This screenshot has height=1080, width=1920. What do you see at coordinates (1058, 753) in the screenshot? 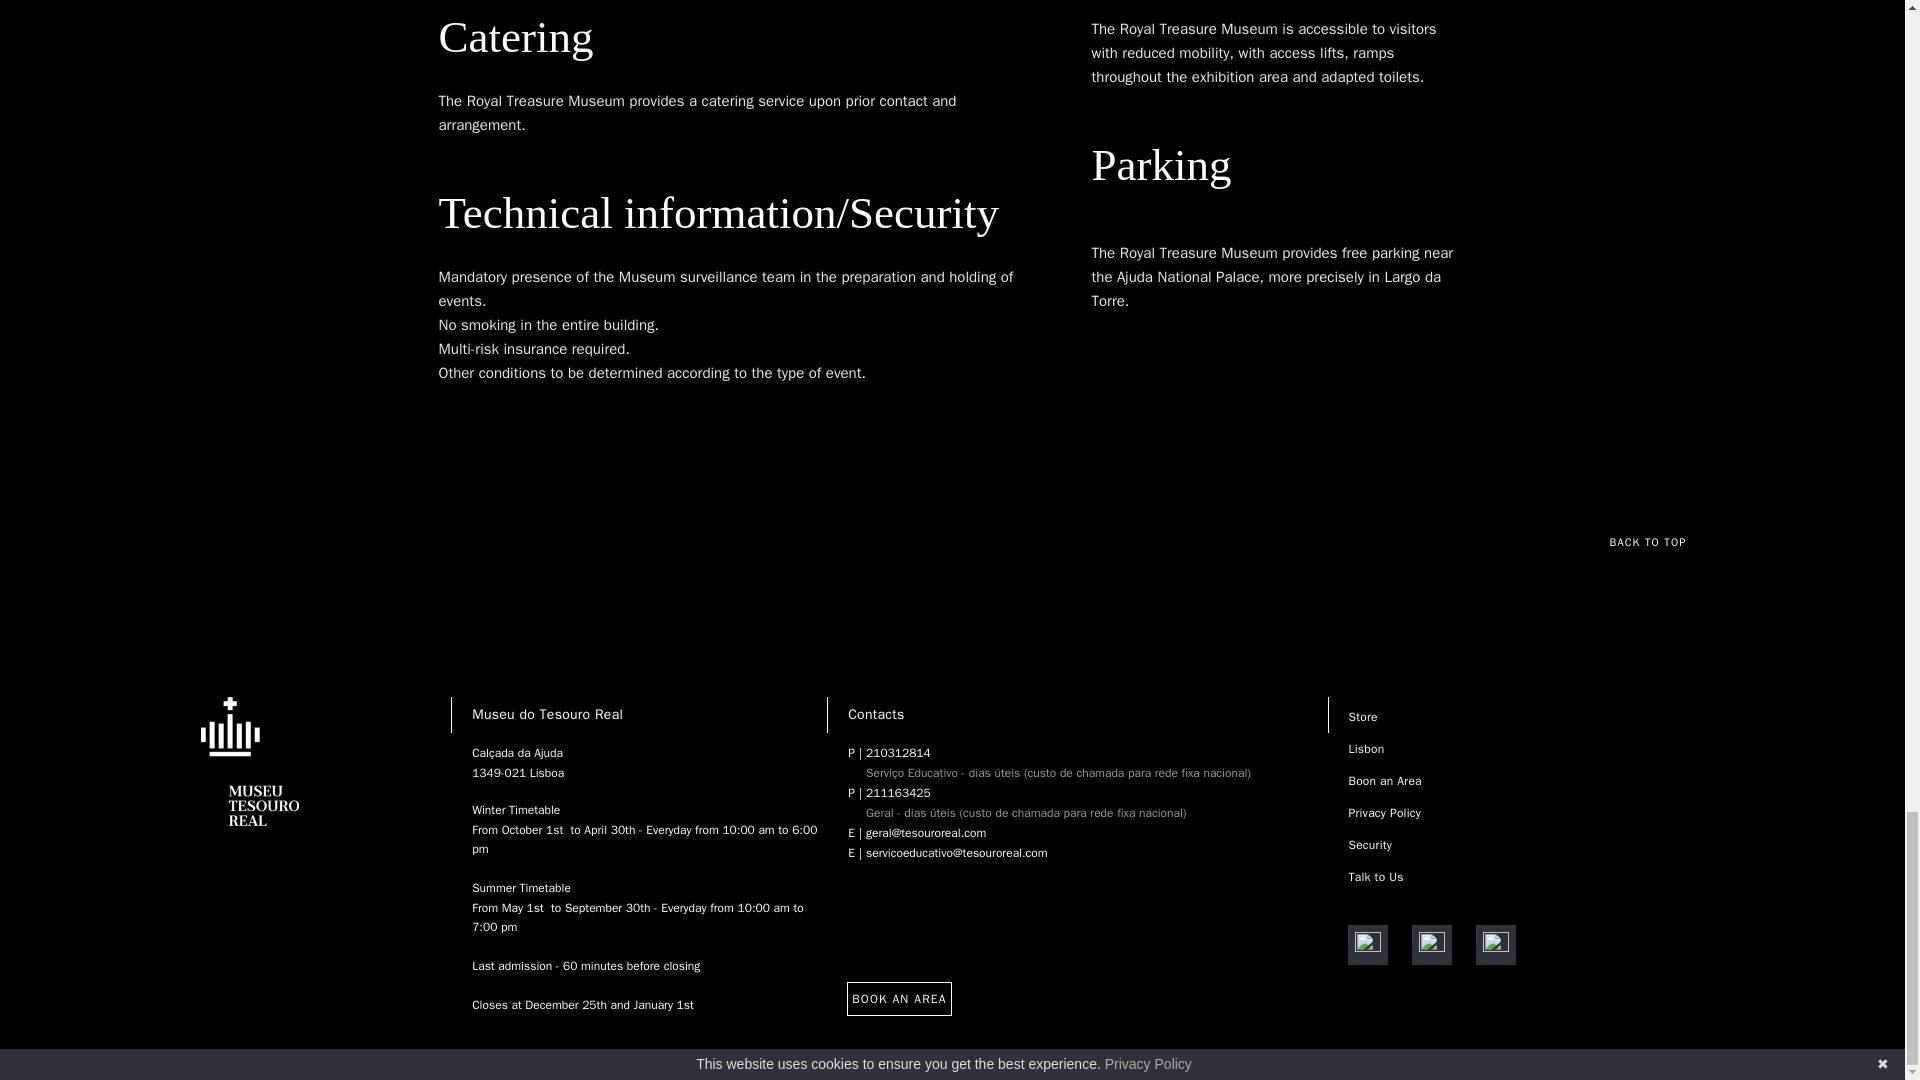
I see `210312814` at bounding box center [1058, 753].